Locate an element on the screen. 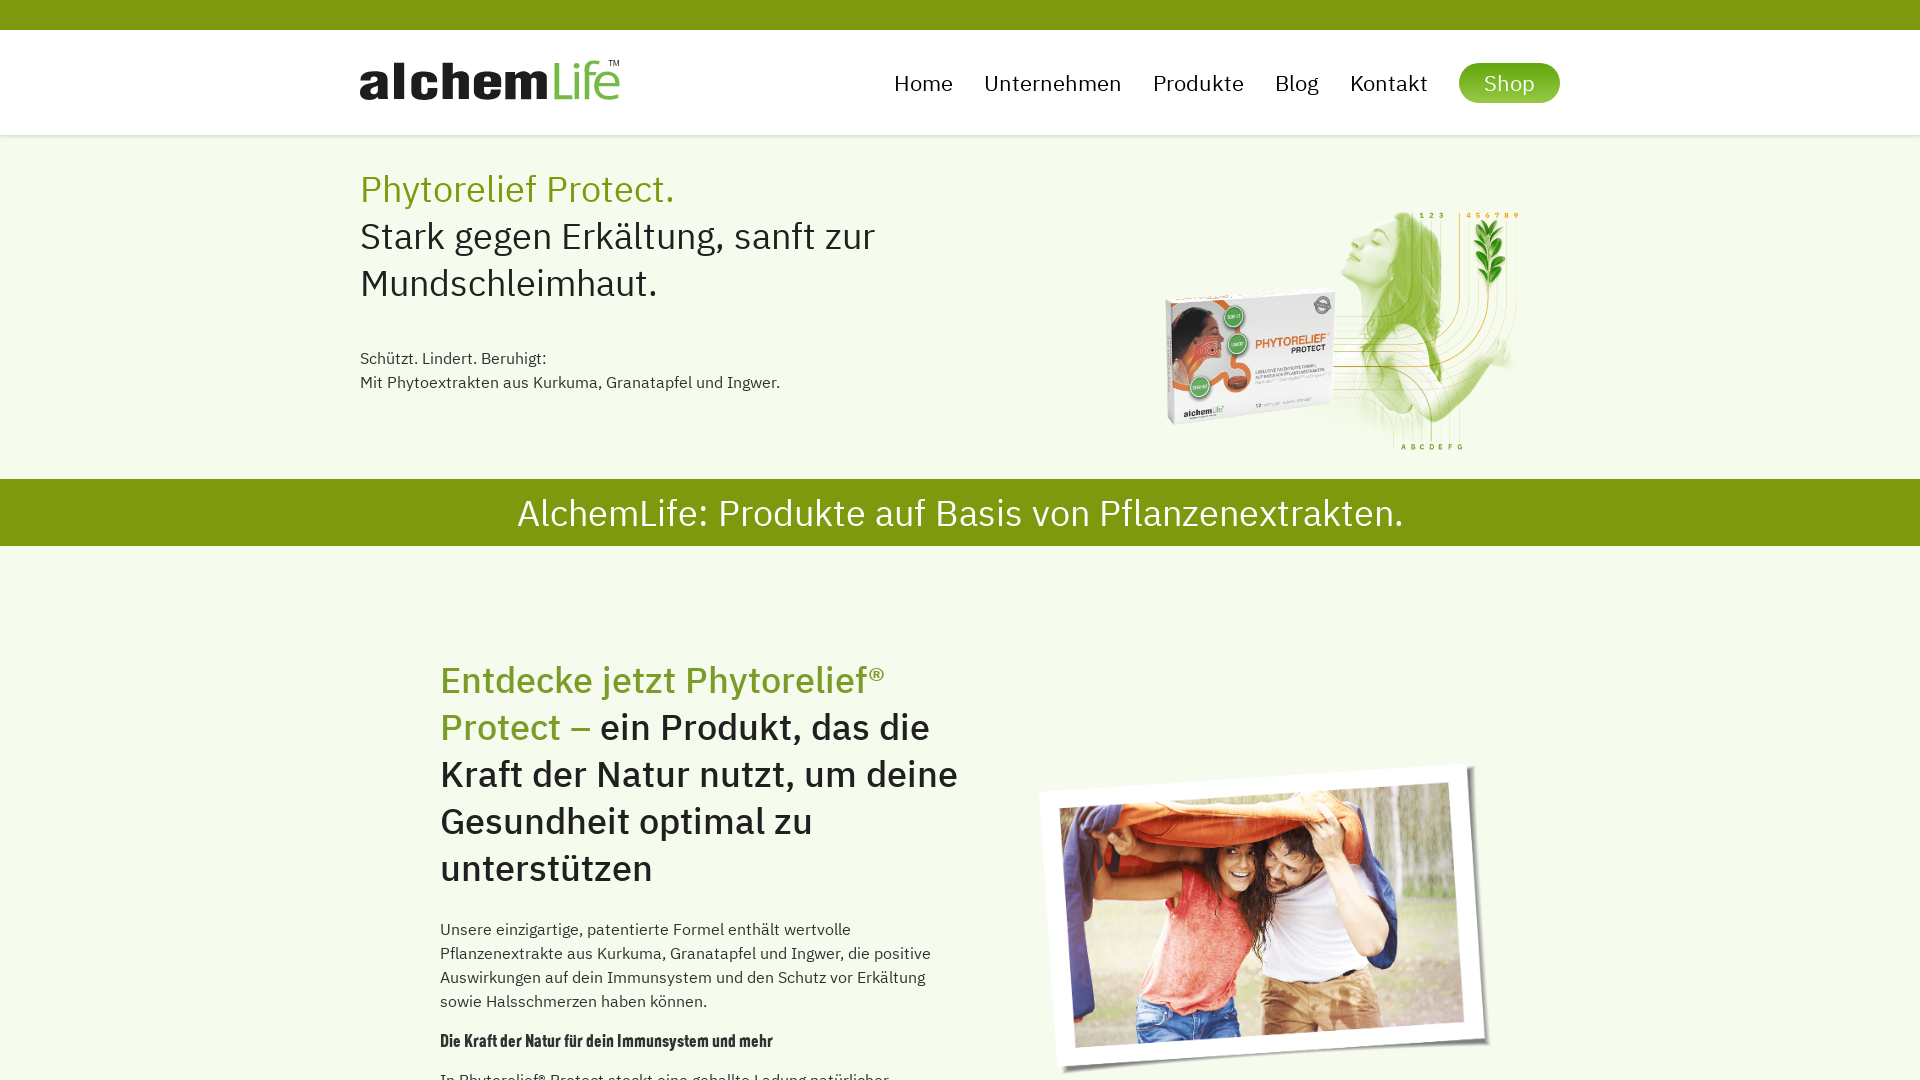  Unternehmen is located at coordinates (1052, 83).